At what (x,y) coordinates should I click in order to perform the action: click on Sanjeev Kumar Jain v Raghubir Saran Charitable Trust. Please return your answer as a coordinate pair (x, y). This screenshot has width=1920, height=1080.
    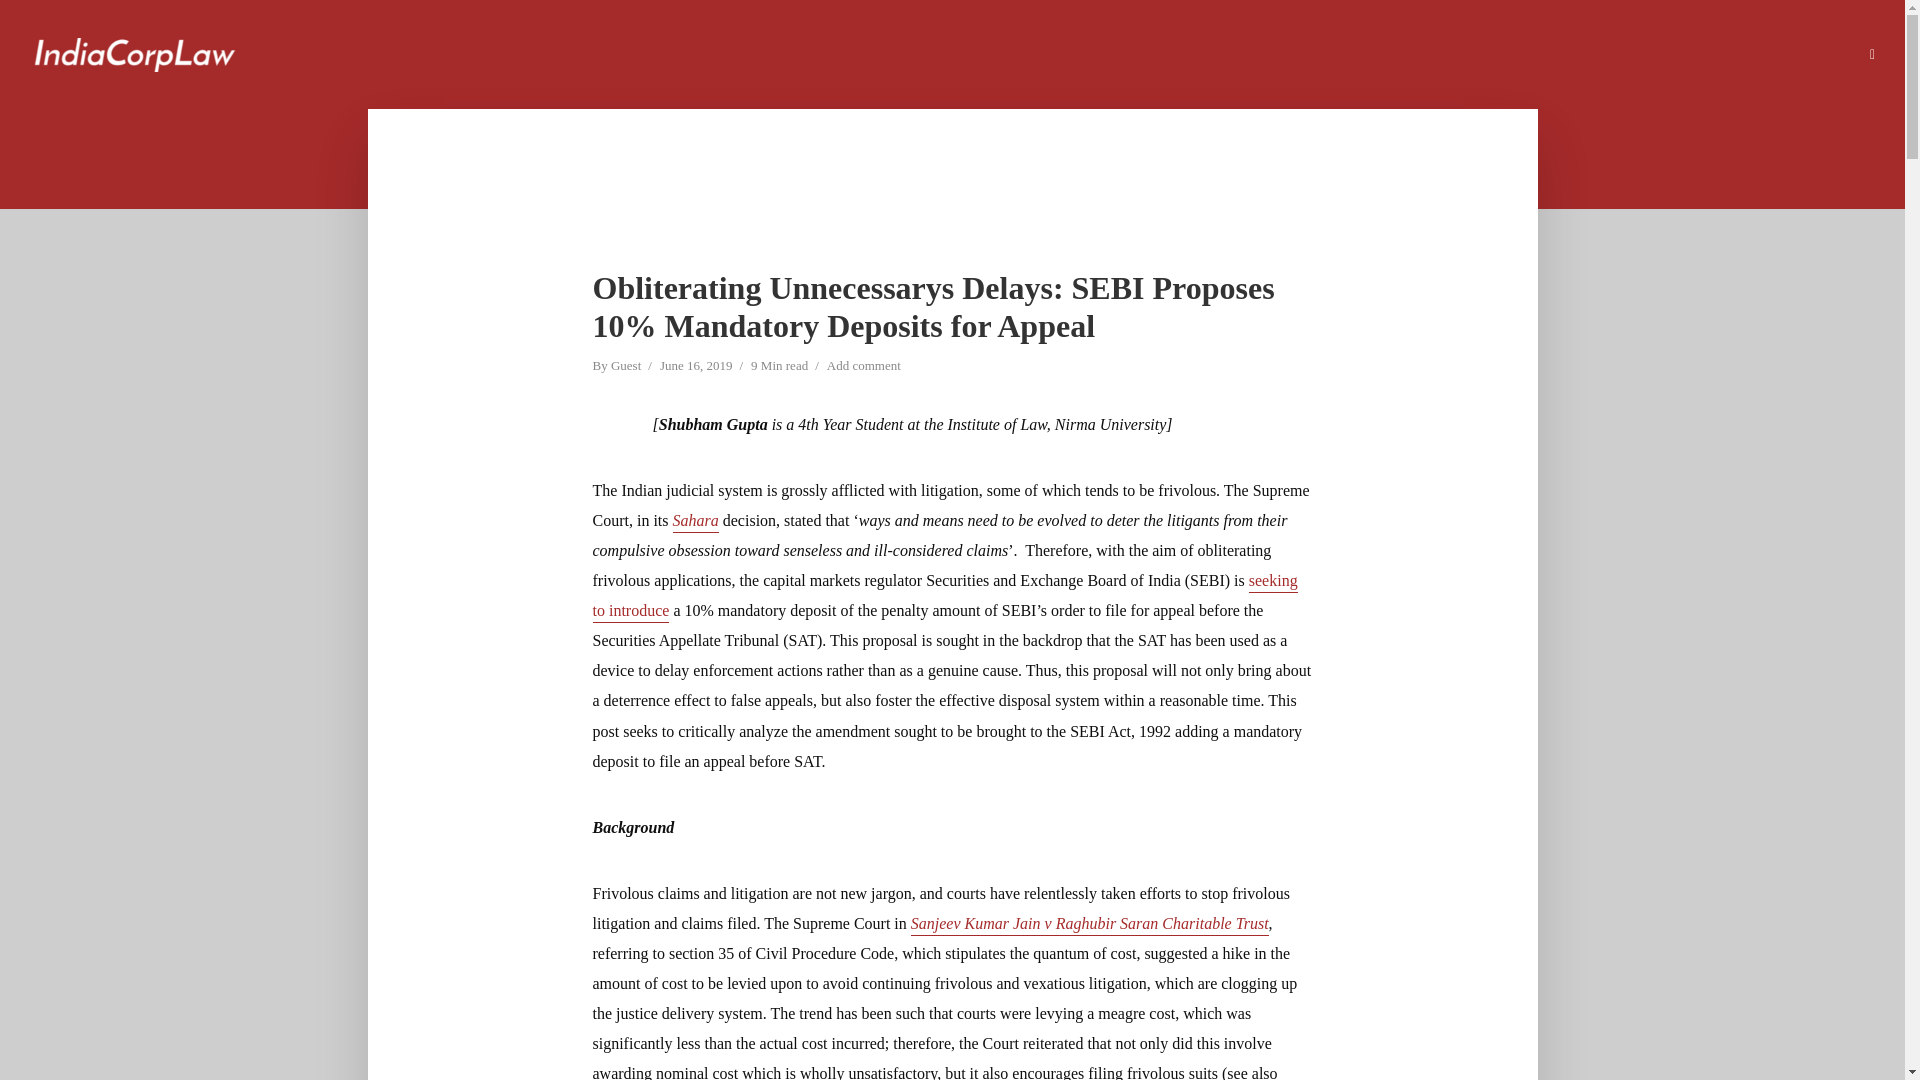
    Looking at the image, I should click on (1090, 925).